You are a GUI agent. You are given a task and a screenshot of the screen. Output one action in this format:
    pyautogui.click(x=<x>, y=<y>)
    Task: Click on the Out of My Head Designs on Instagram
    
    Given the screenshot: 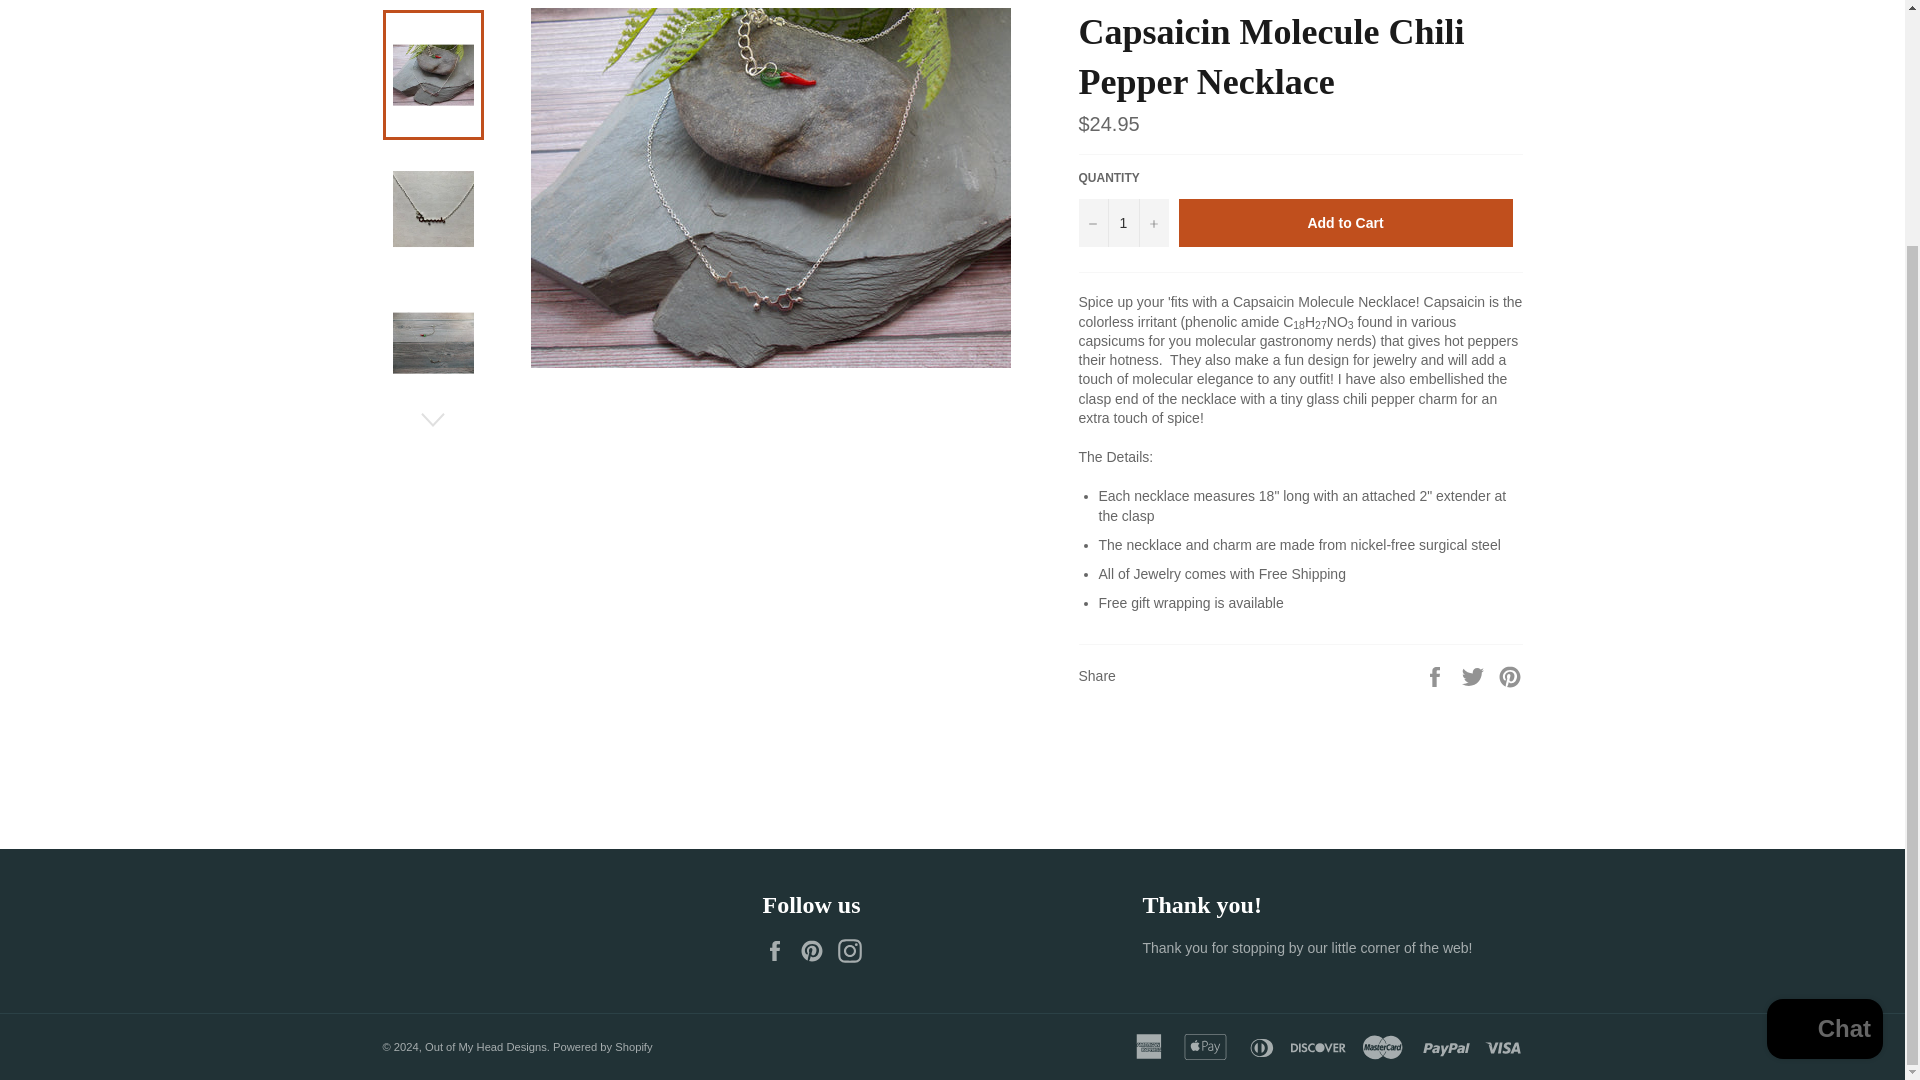 What is the action you would take?
    pyautogui.click(x=854, y=950)
    